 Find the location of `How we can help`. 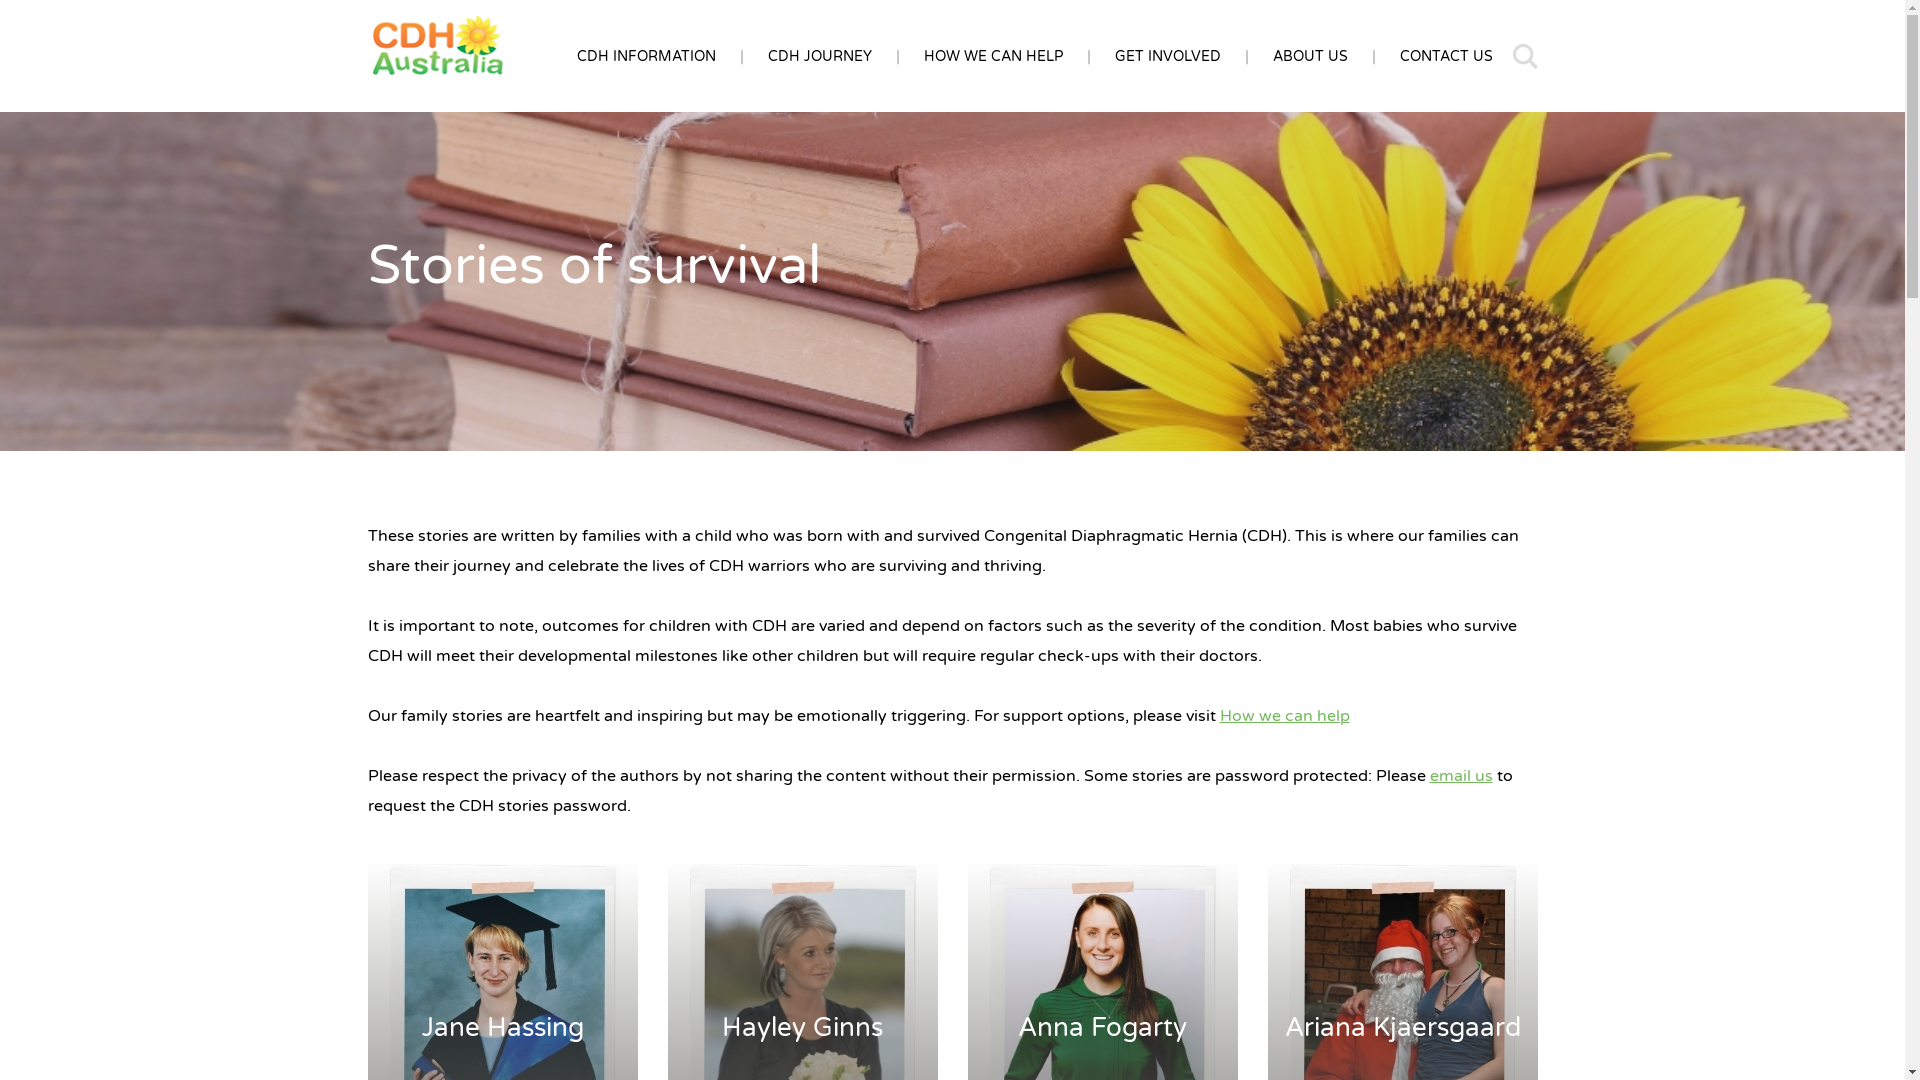

How we can help is located at coordinates (1285, 716).